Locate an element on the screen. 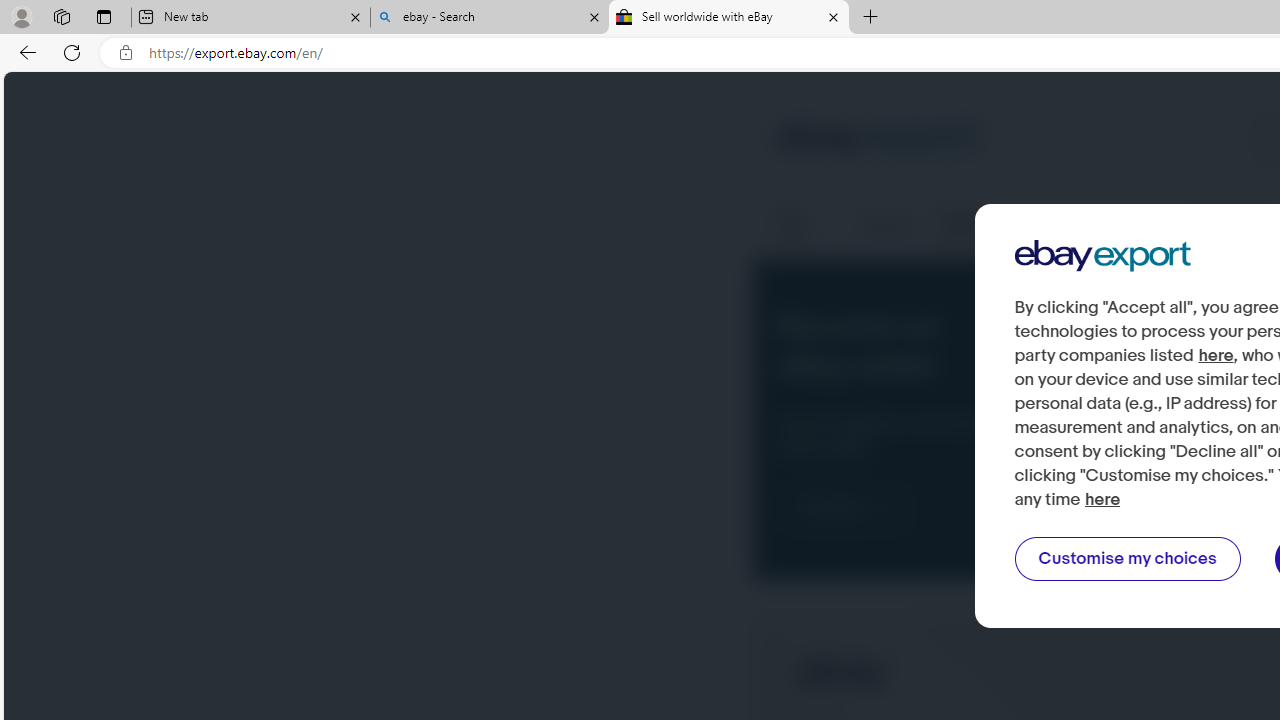 This screenshot has width=1280, height=720. Ebay Export is located at coordinates (1102, 256).